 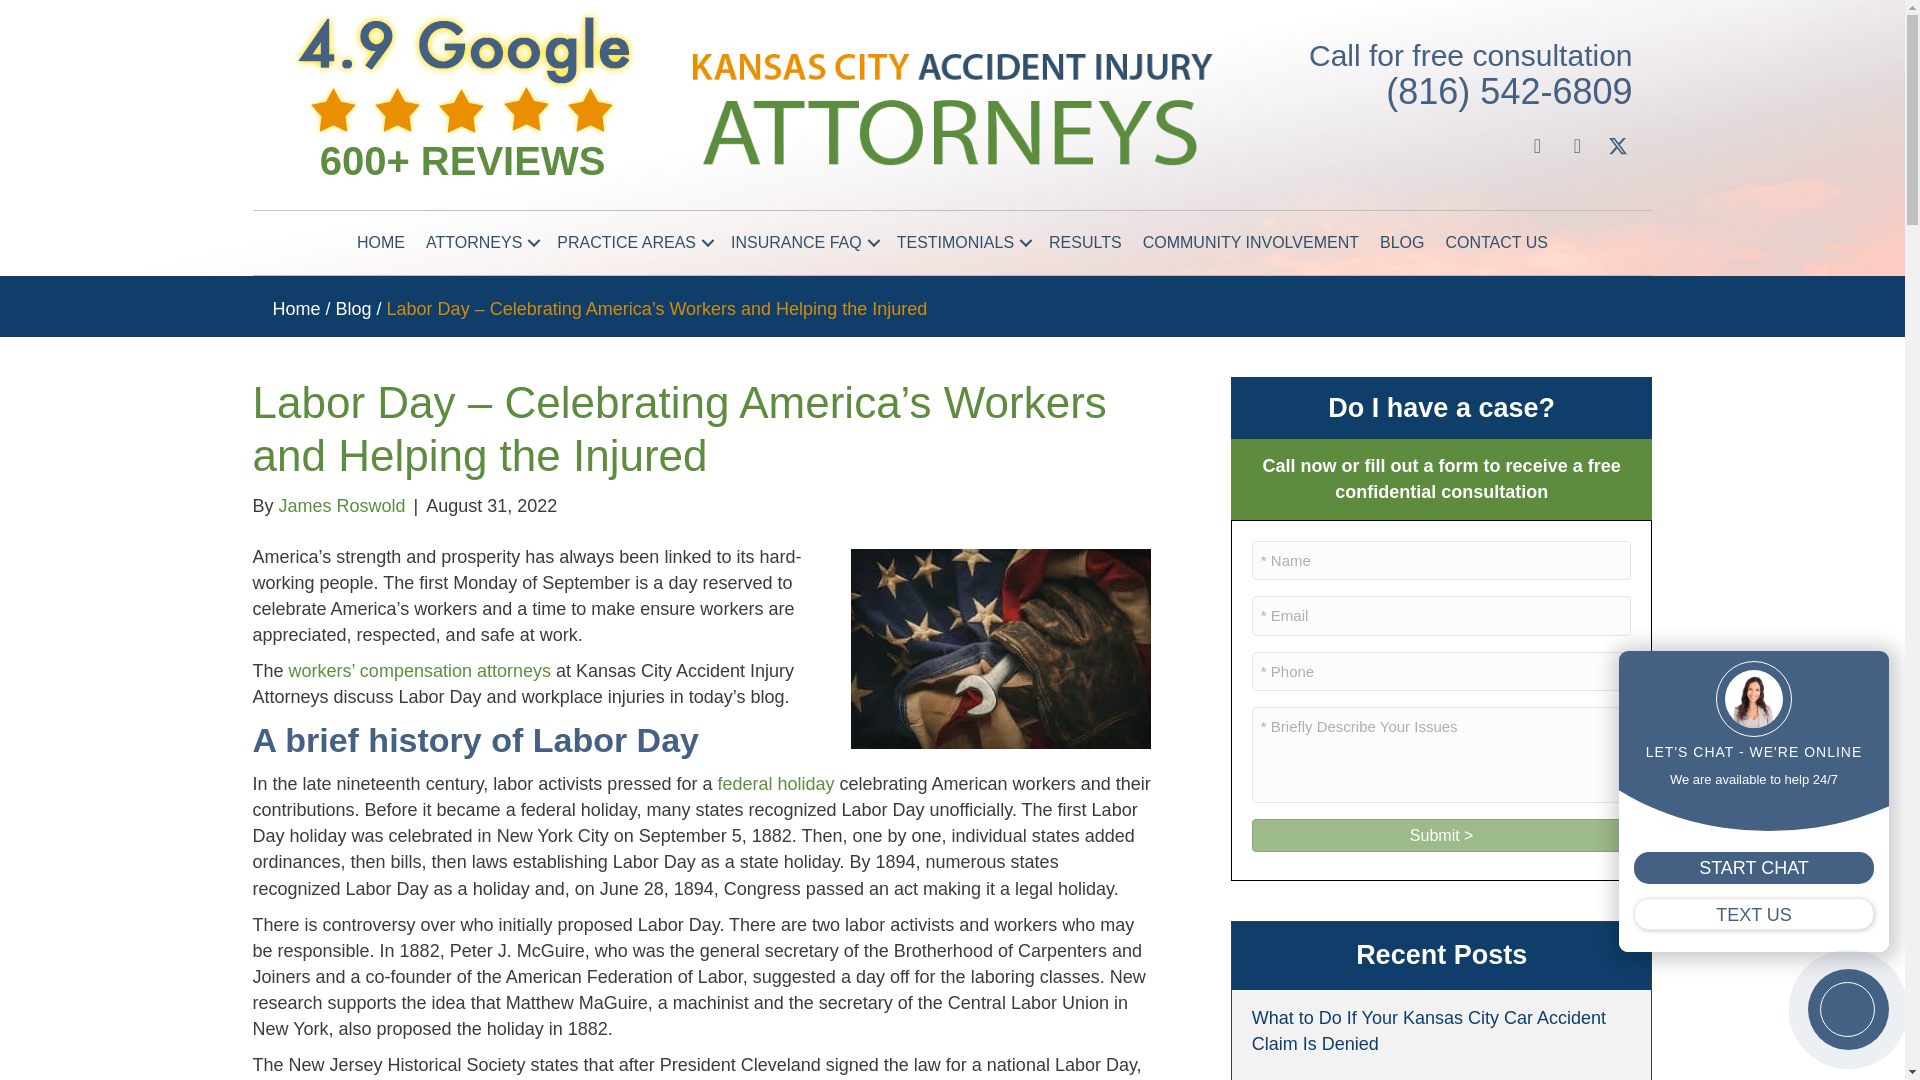 What do you see at coordinates (380, 242) in the screenshot?
I see `HOME` at bounding box center [380, 242].